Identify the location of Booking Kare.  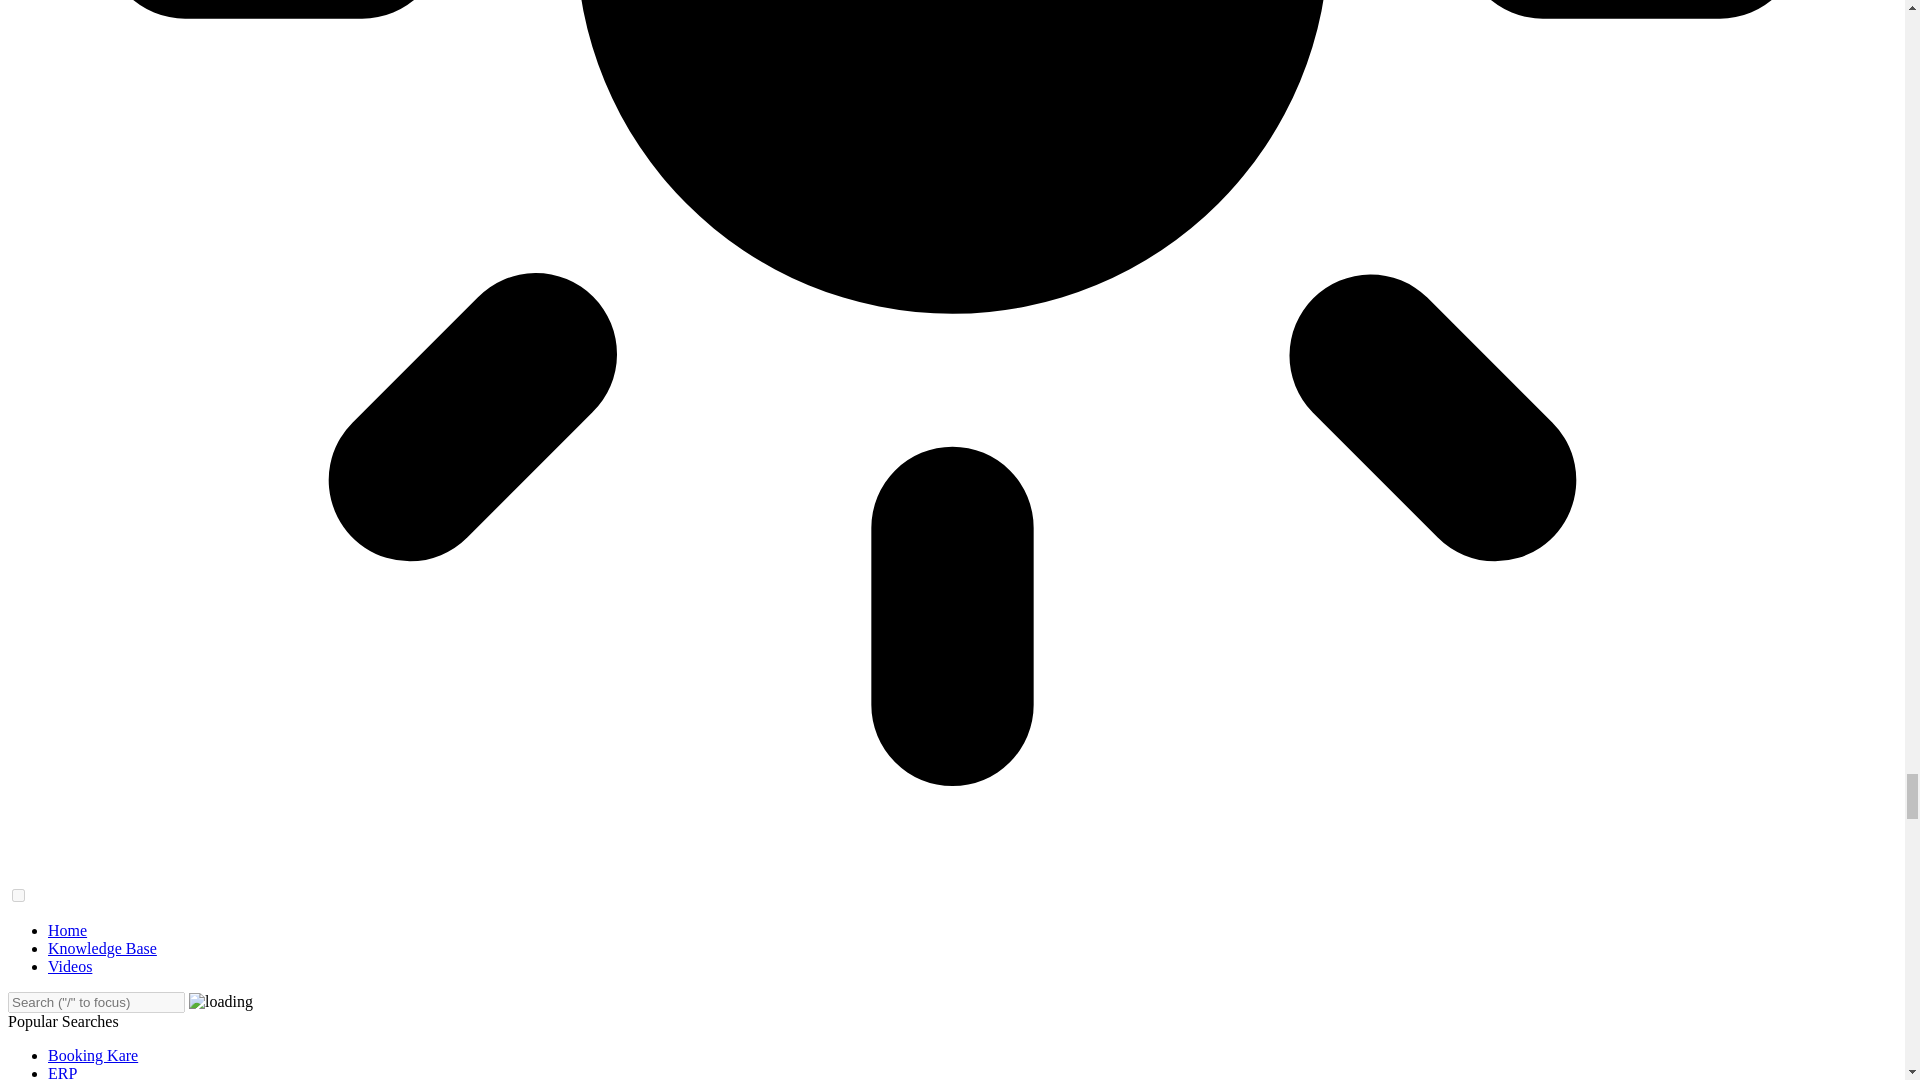
(93, 1054).